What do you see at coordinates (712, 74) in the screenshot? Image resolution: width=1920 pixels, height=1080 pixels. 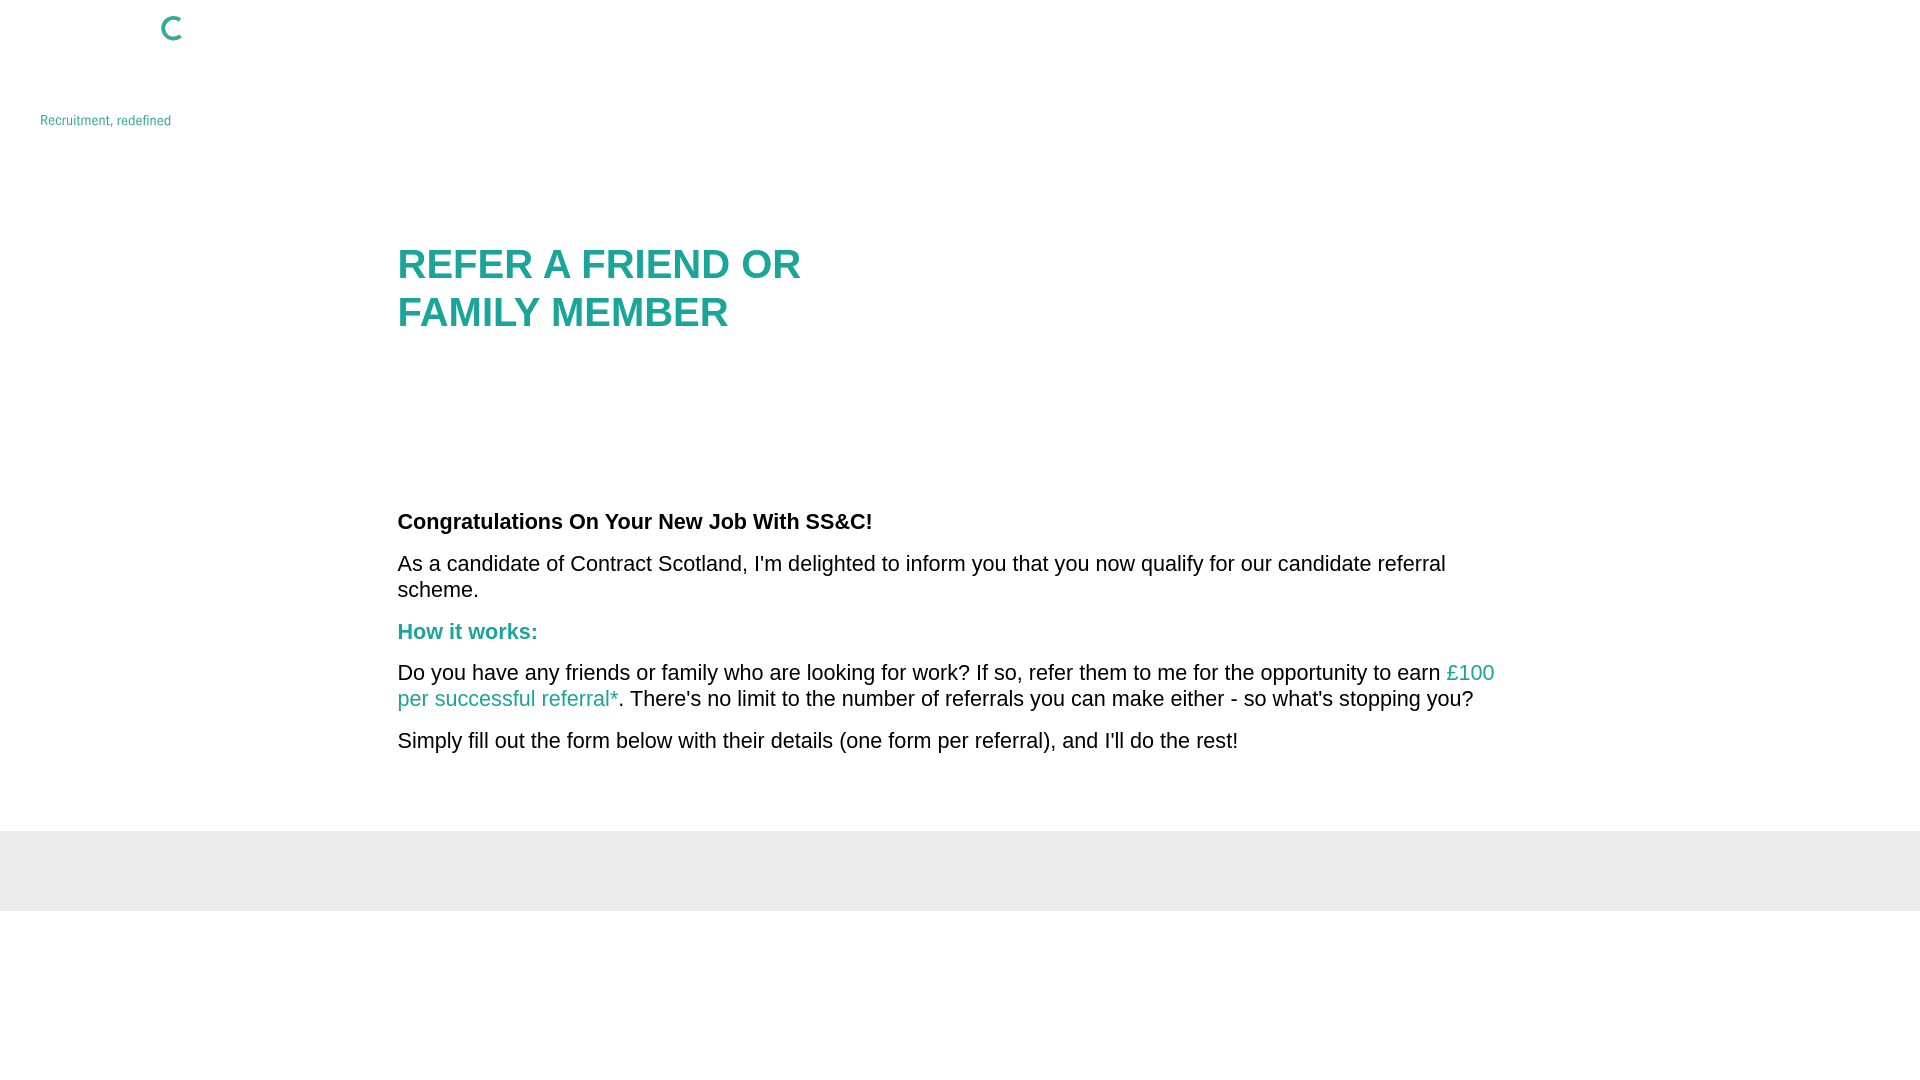 I see `UPLOAD CV` at bounding box center [712, 74].